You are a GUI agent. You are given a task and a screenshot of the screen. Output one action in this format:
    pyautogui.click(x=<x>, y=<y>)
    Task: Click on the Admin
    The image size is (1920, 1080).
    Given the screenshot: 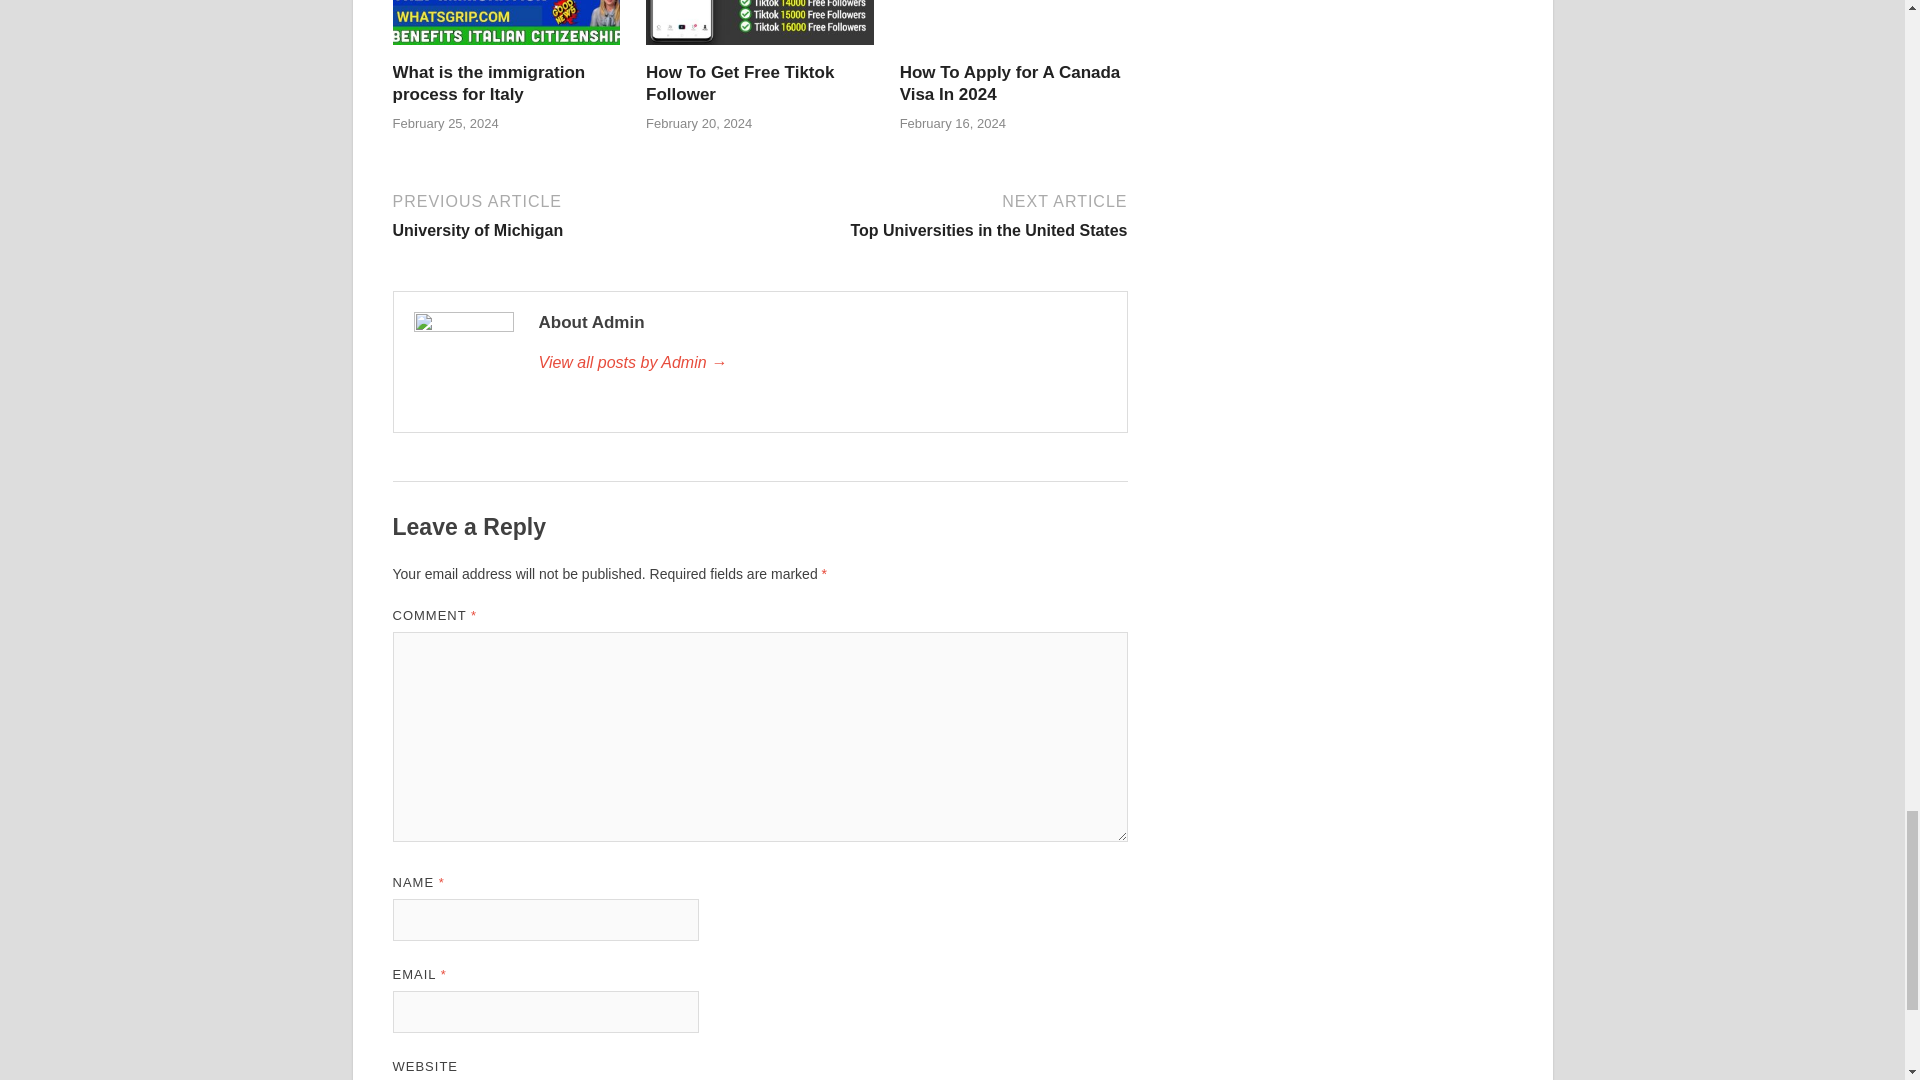 What is the action you would take?
    pyautogui.click(x=1010, y=82)
    